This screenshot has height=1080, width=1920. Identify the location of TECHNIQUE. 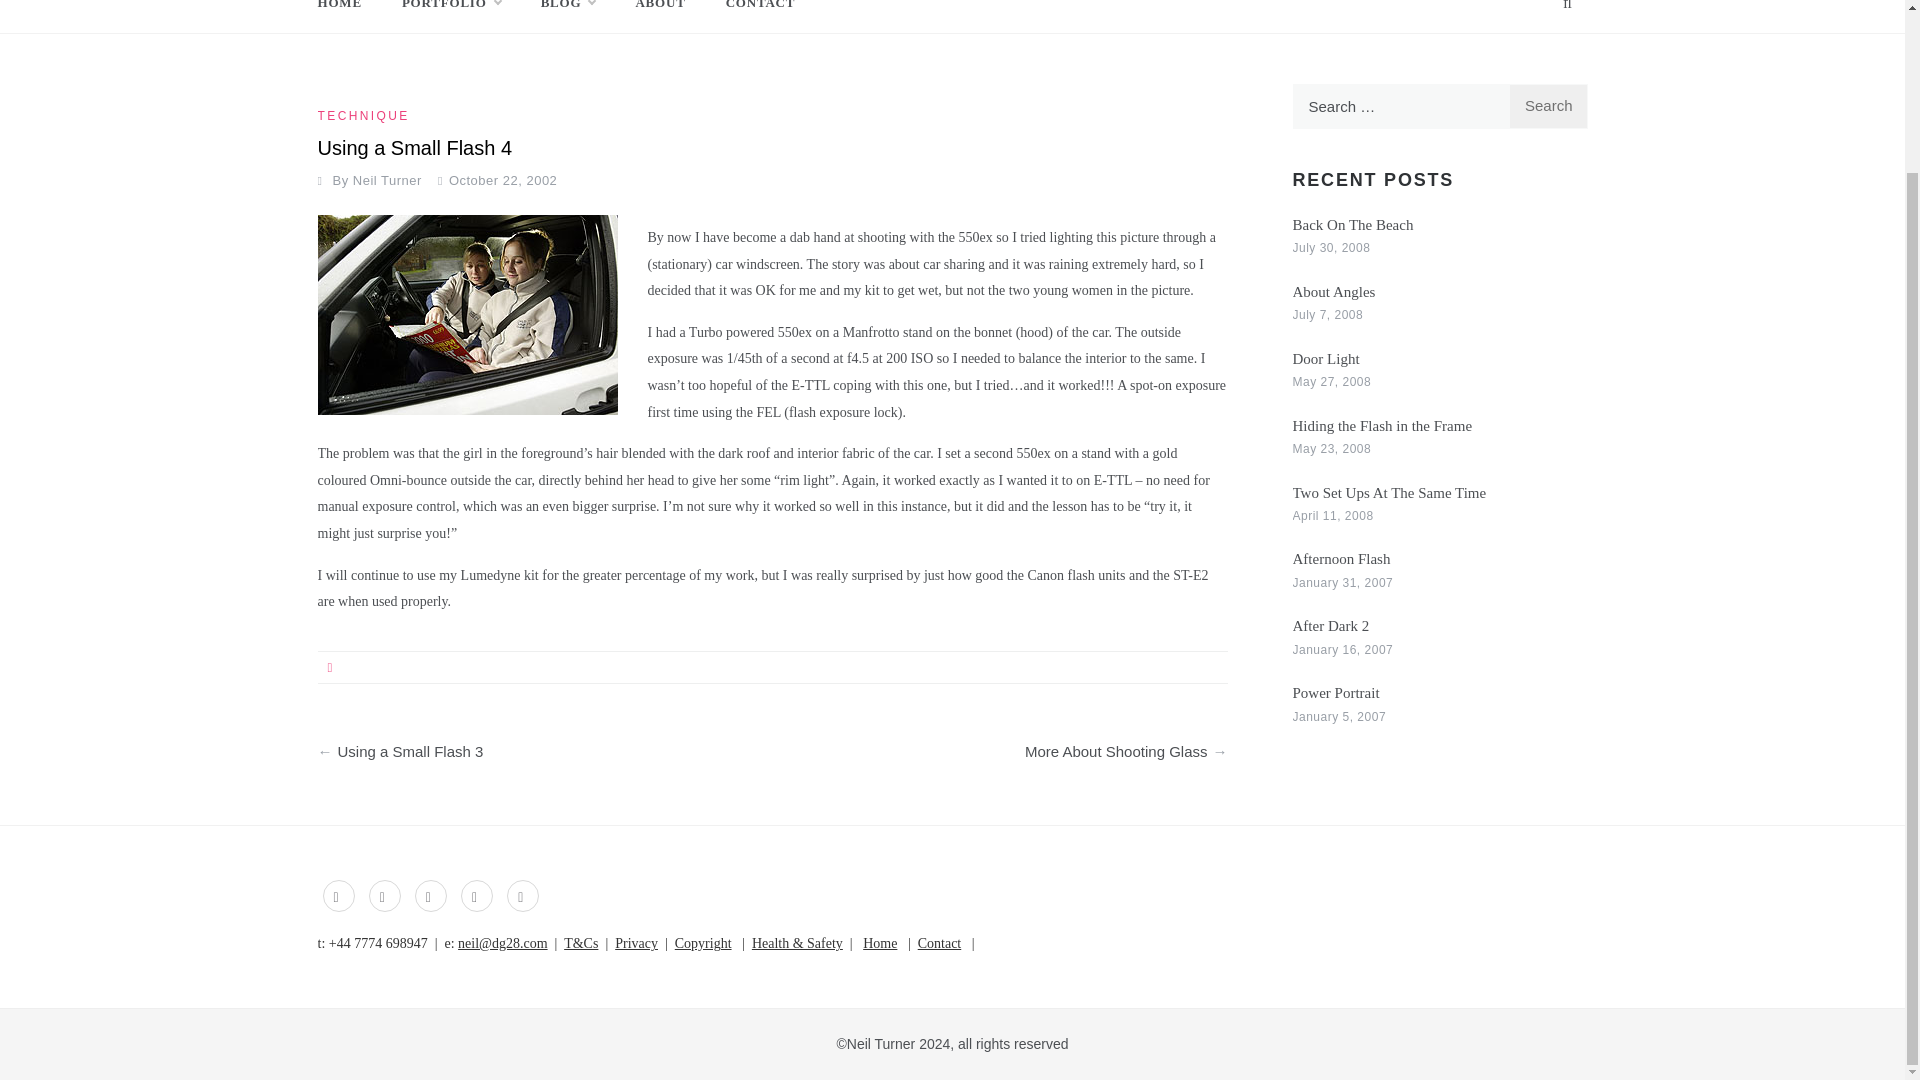
(366, 116).